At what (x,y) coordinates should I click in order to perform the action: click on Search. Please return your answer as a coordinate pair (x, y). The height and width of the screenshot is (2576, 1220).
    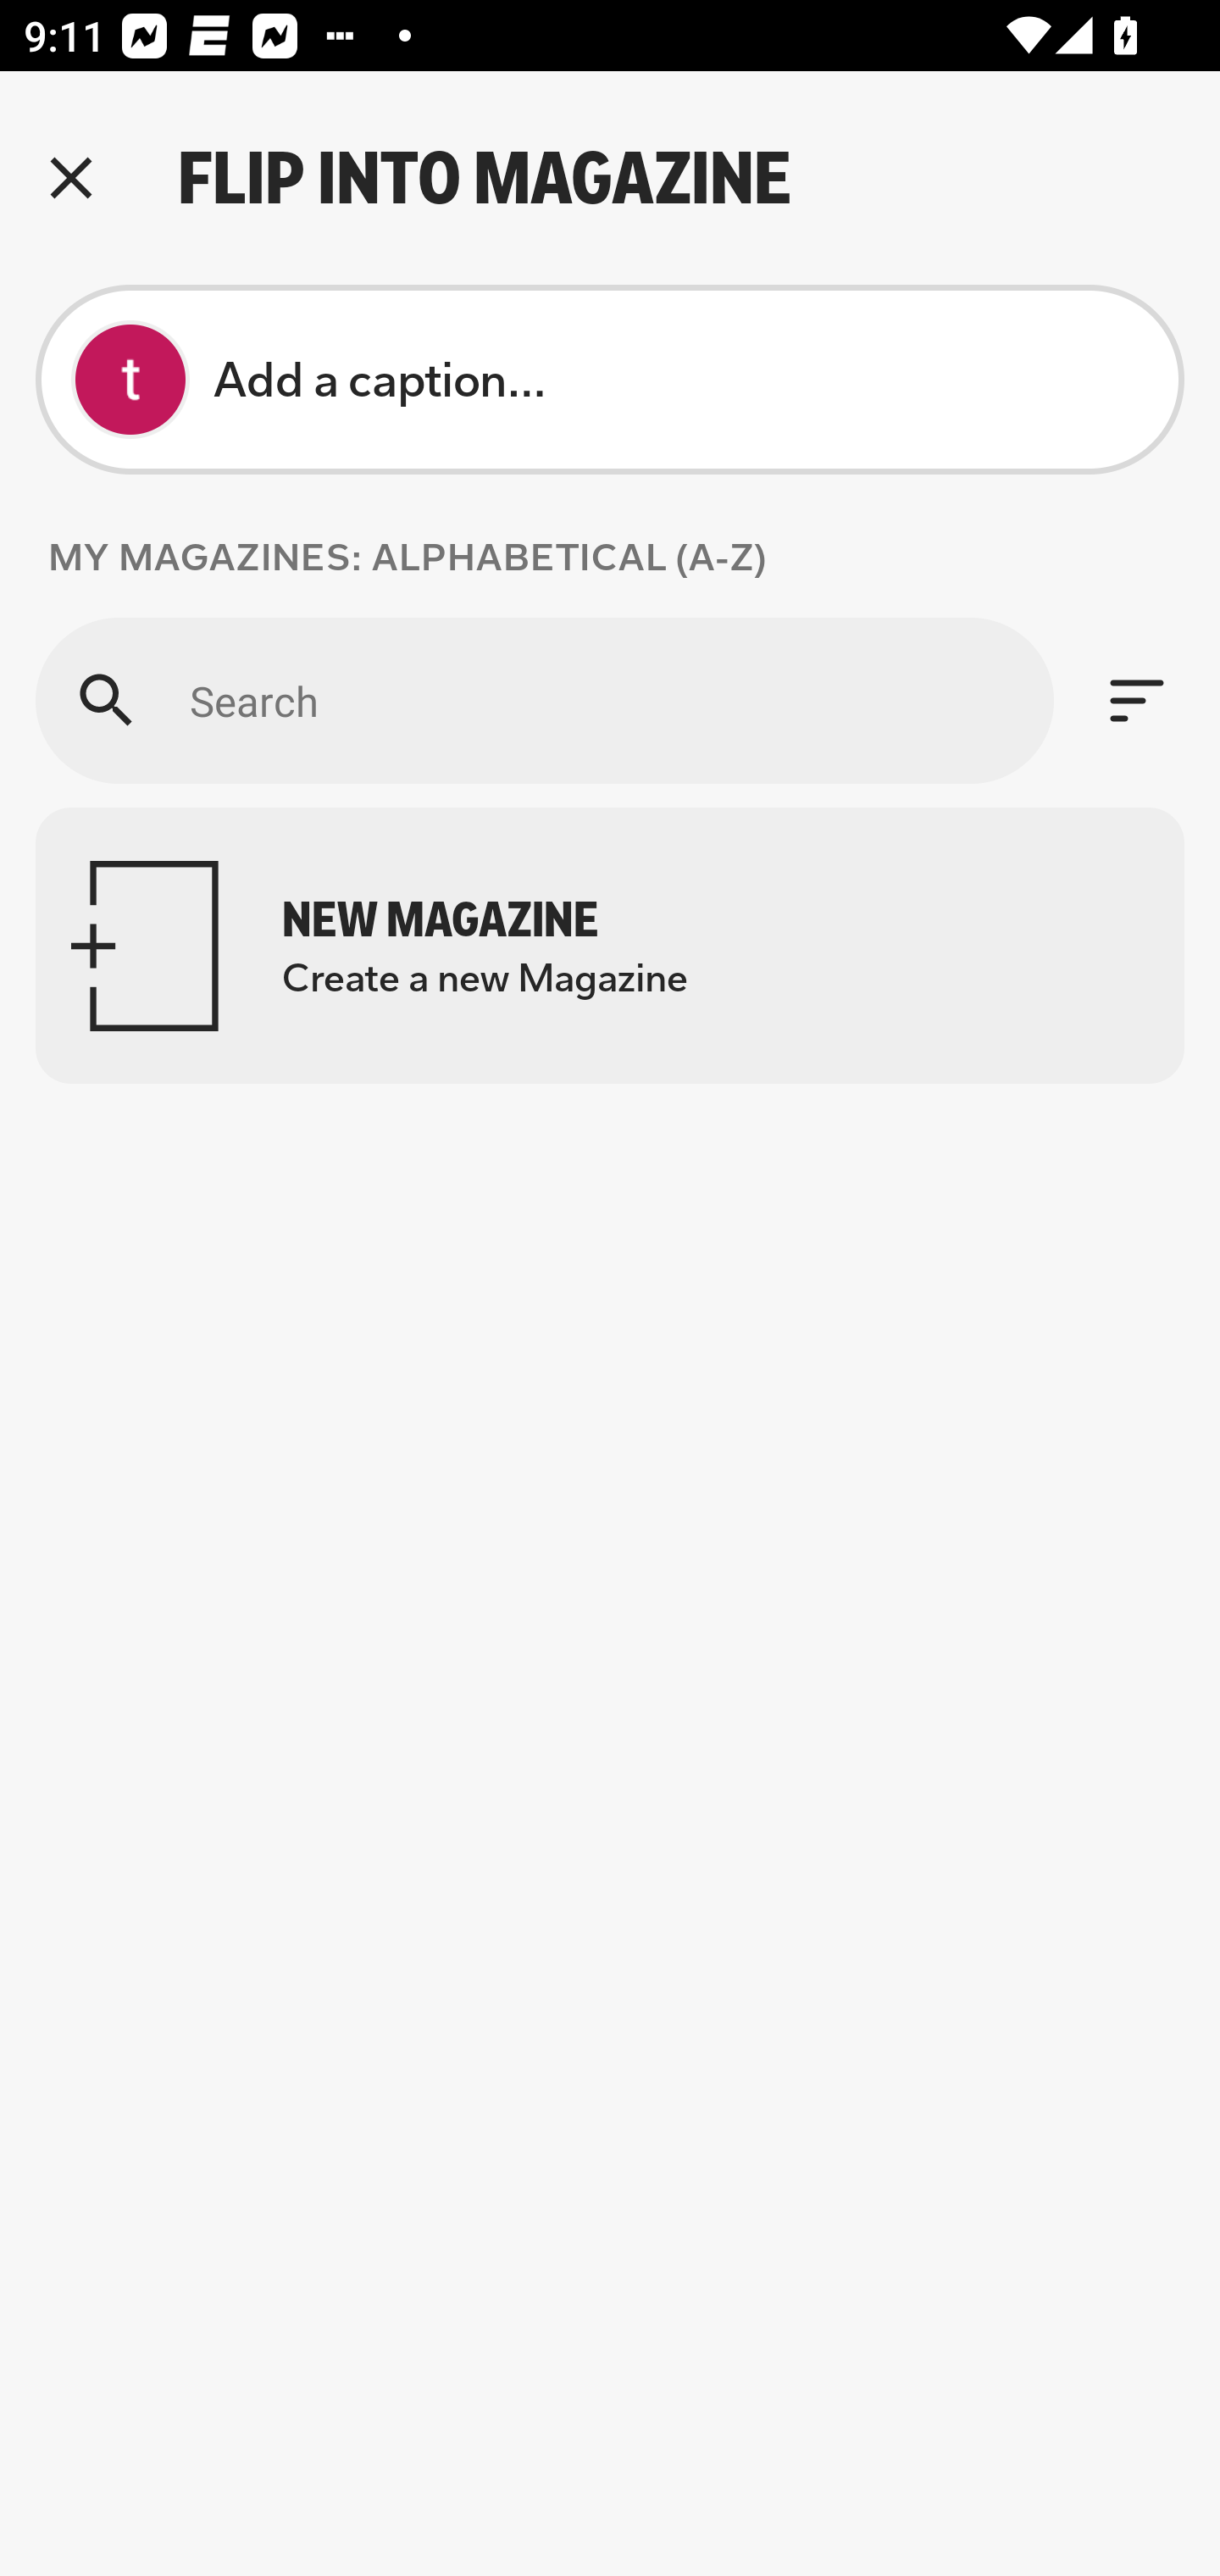
    Looking at the image, I should click on (544, 700).